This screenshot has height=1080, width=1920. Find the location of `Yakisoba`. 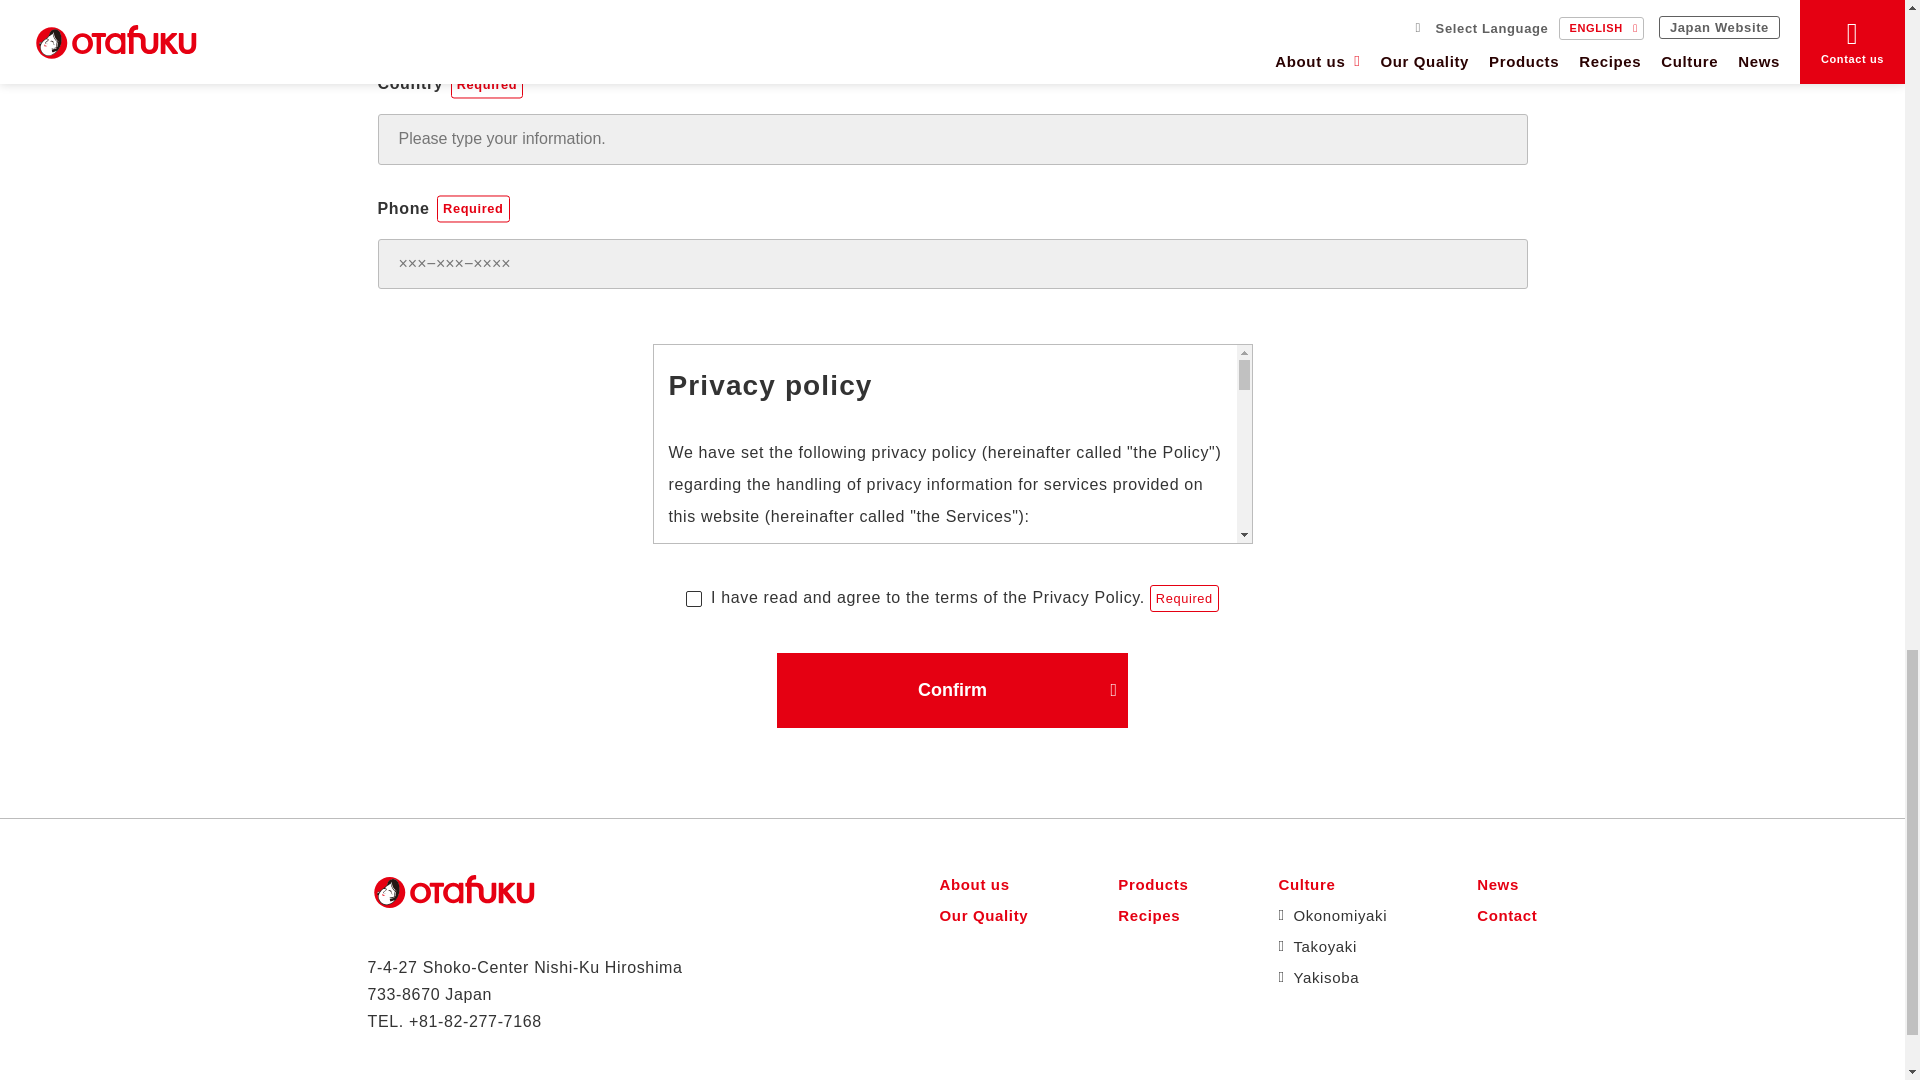

Yakisoba is located at coordinates (1332, 977).